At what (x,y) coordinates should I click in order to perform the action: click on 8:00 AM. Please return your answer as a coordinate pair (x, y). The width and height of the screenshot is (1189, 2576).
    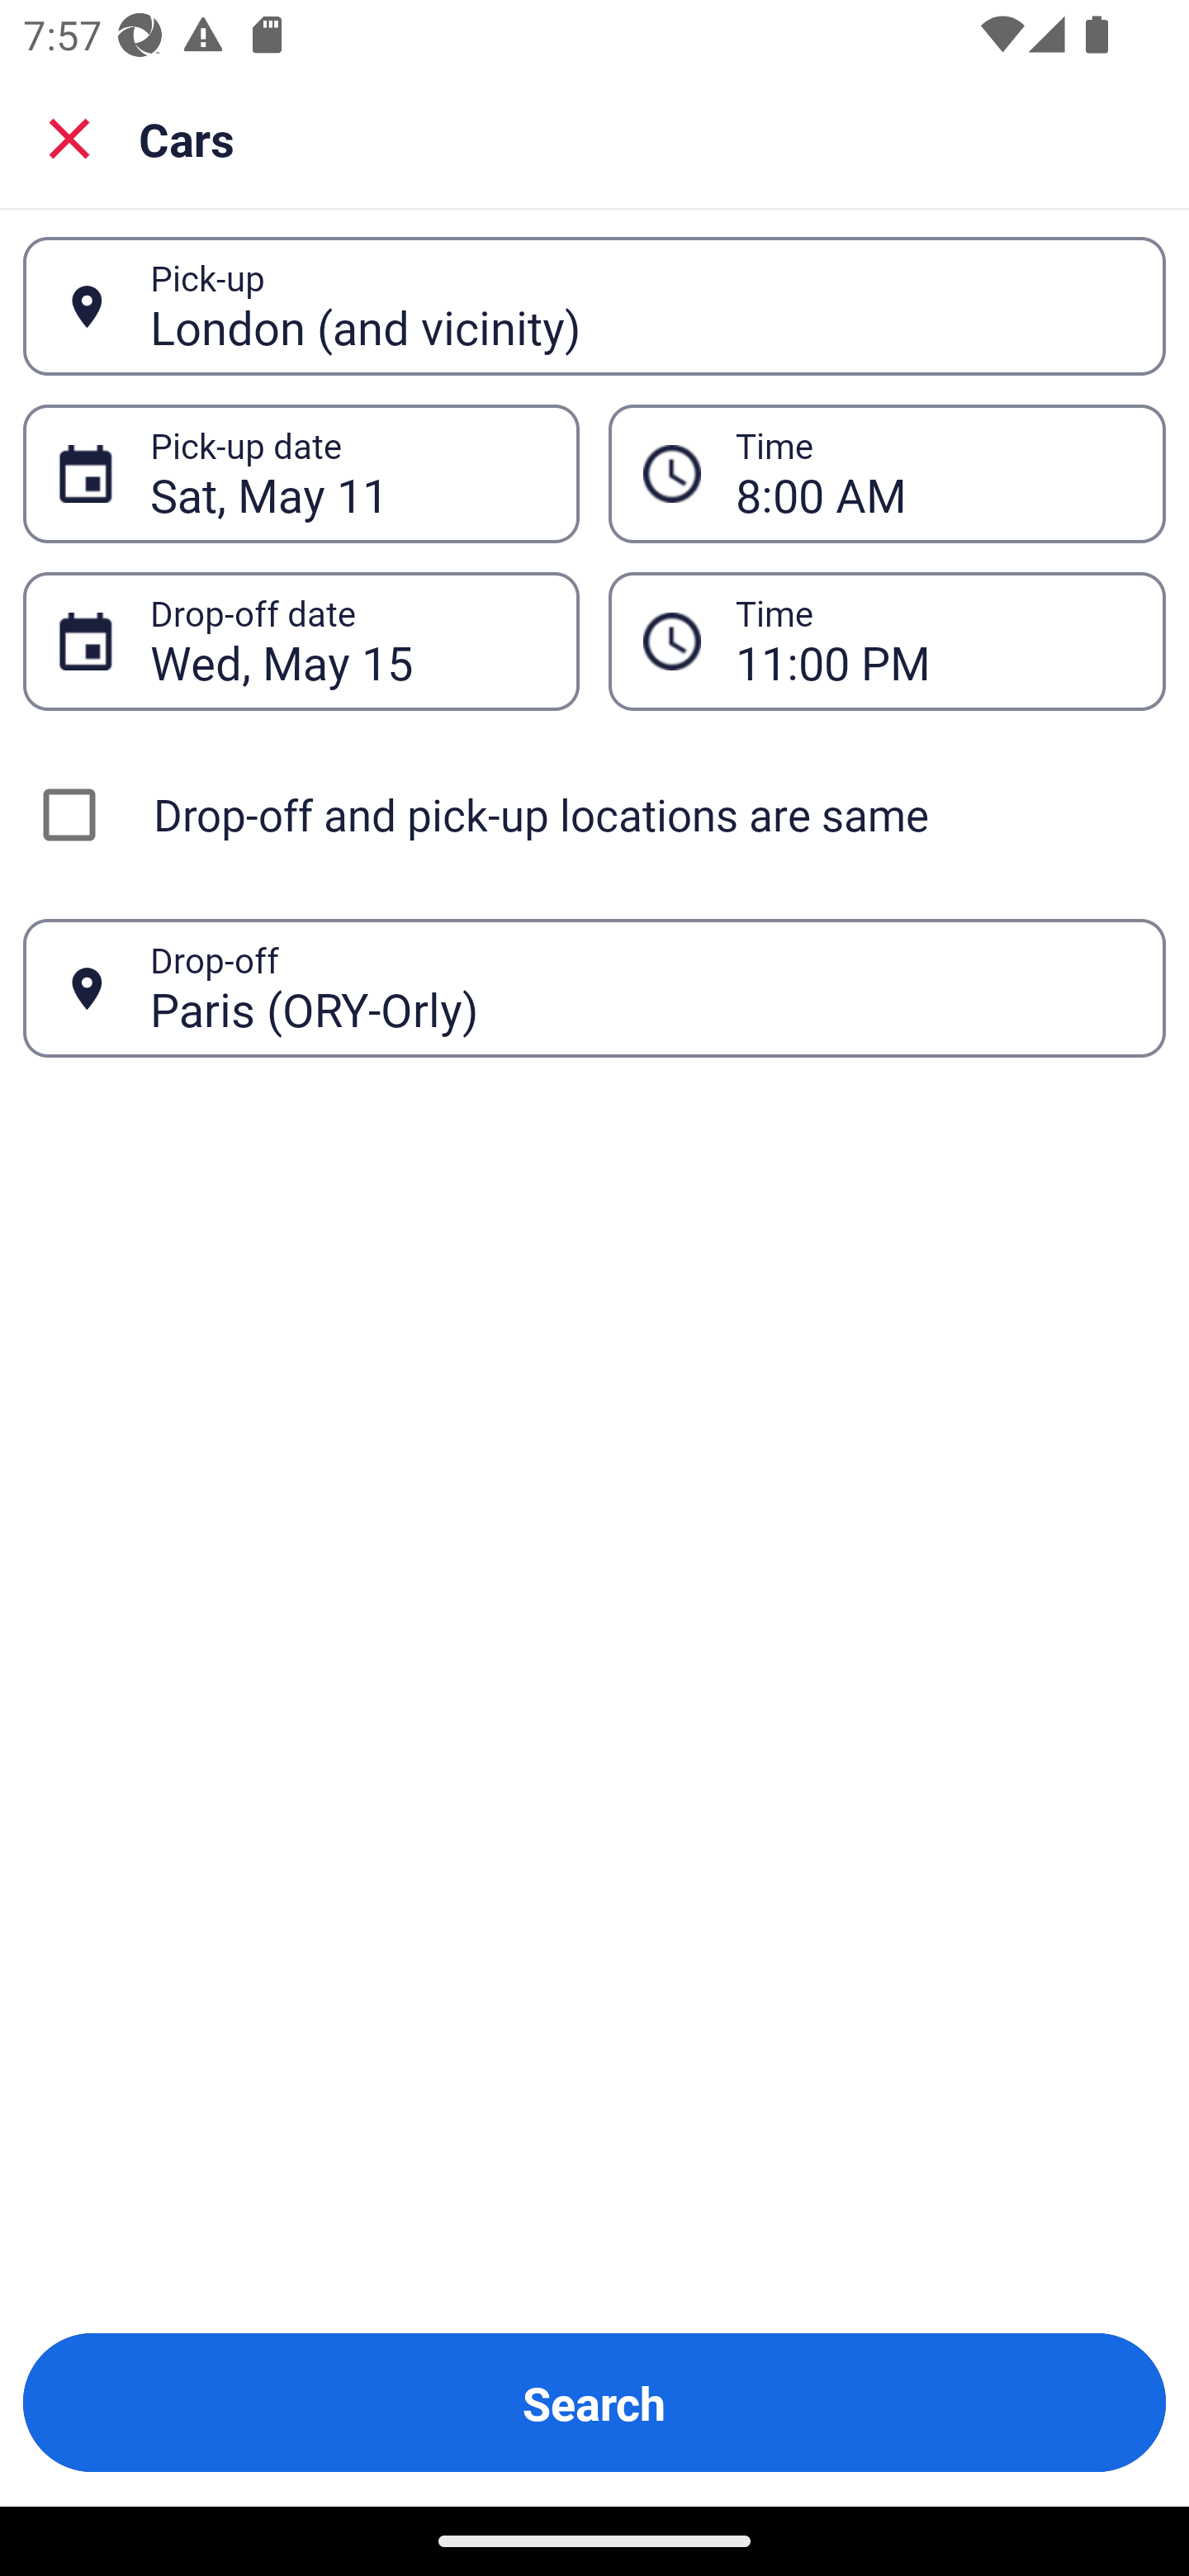
    Looking at the image, I should click on (933, 474).